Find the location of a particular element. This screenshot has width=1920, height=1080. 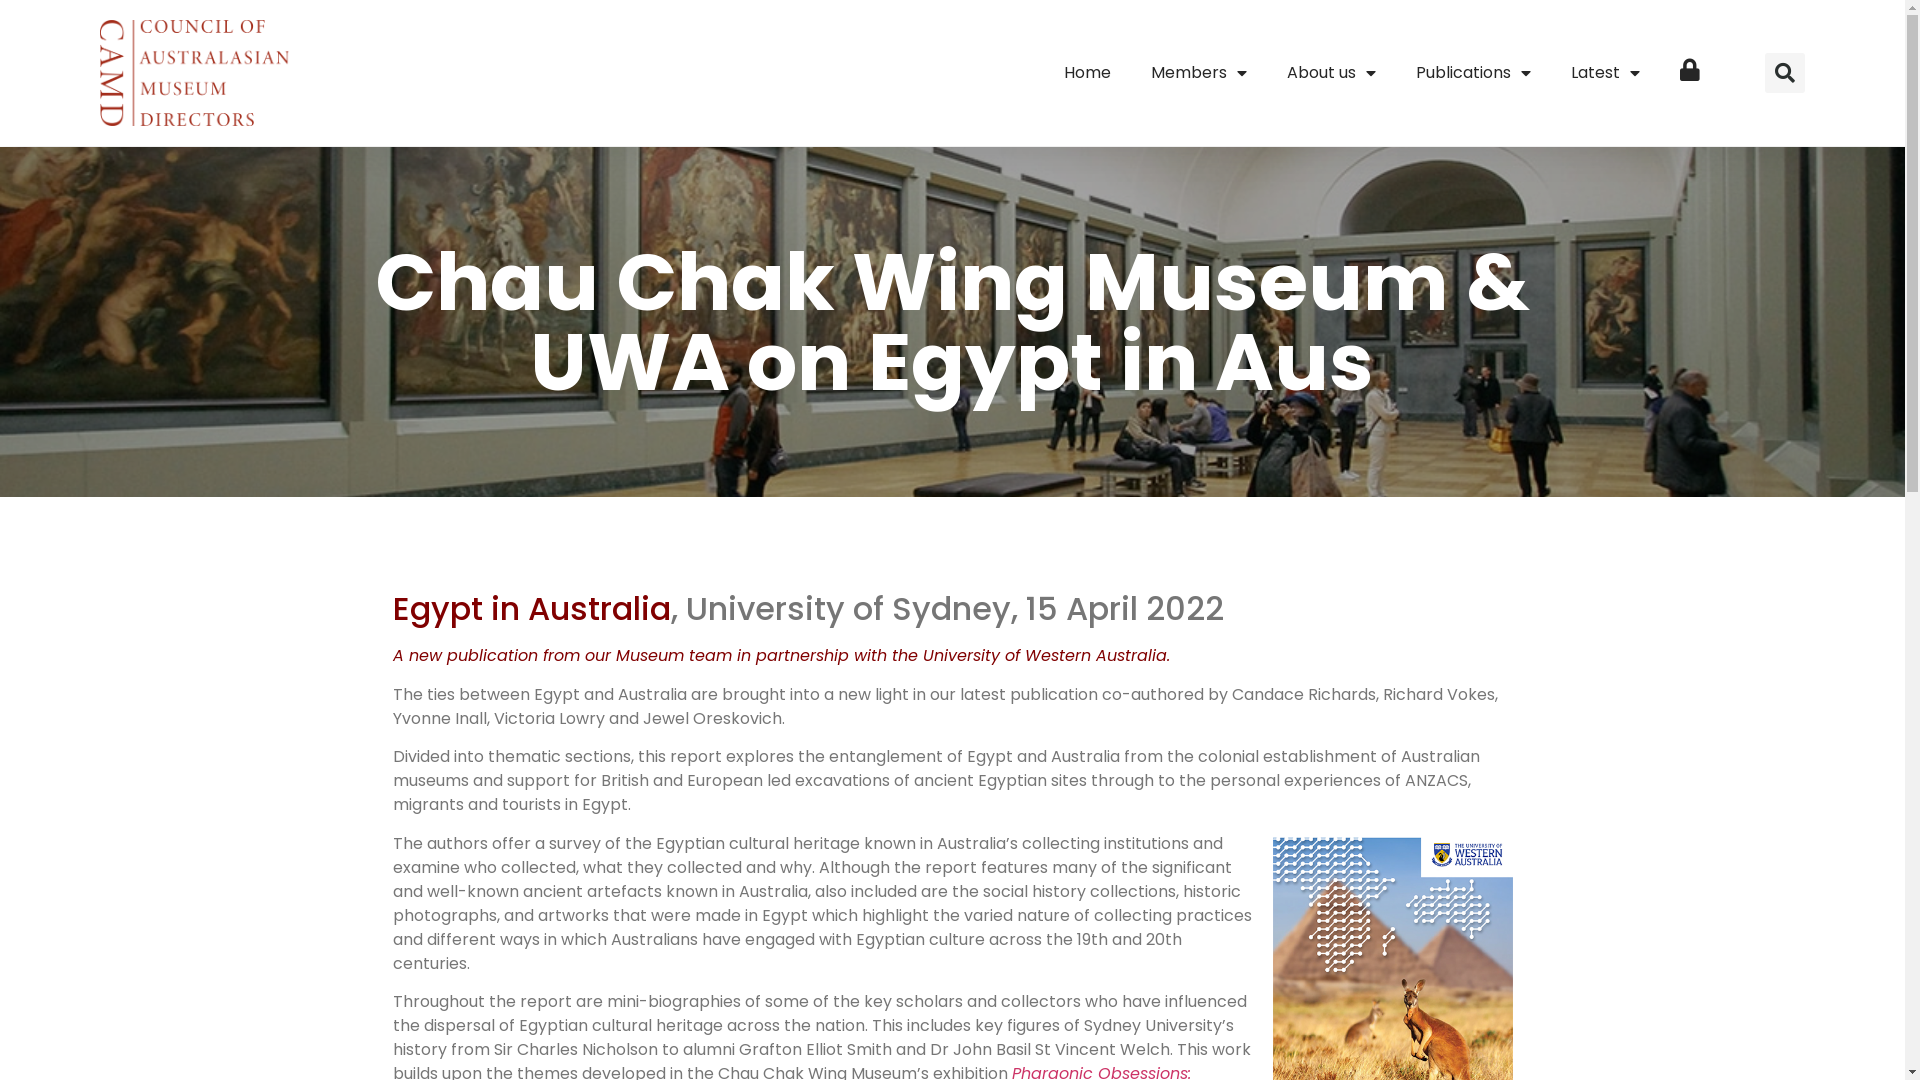

Login is located at coordinates (1690, 73).